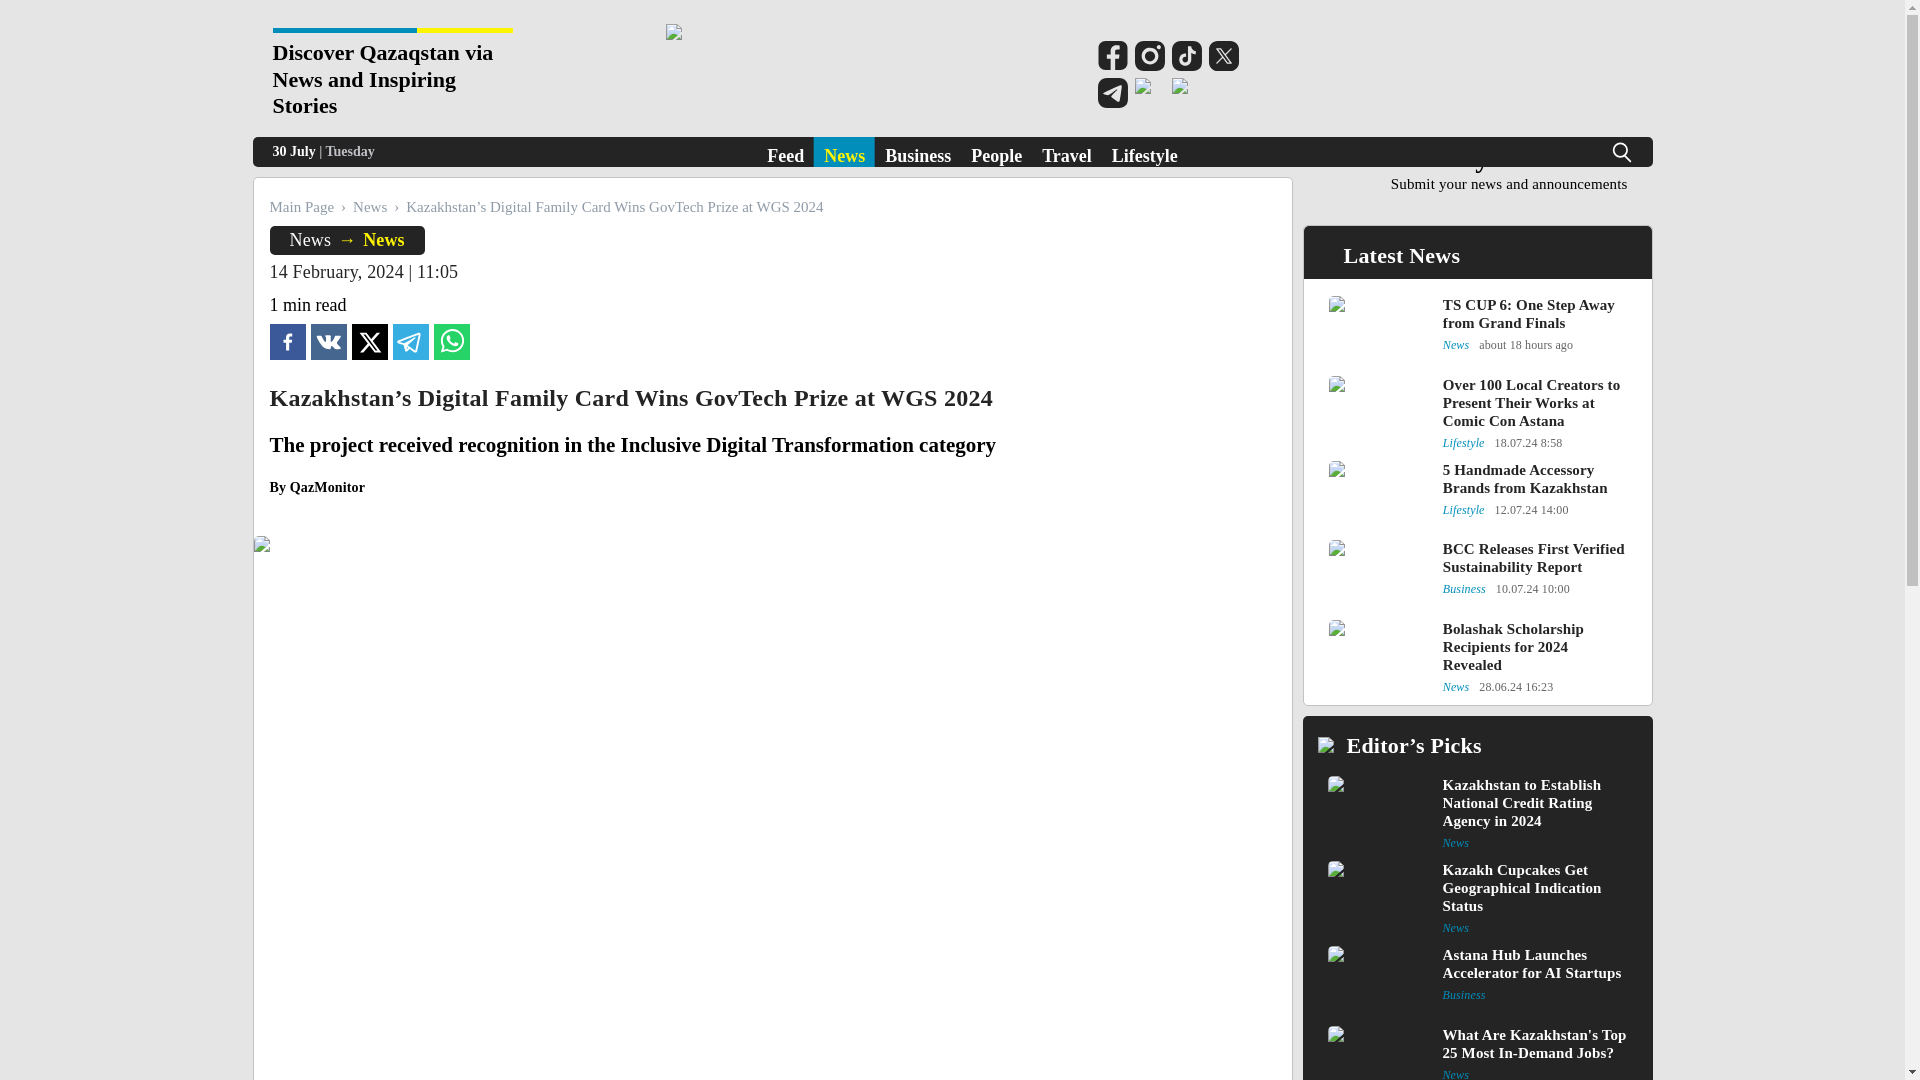  What do you see at coordinates (384, 240) in the screenshot?
I see `Travel` at bounding box center [384, 240].